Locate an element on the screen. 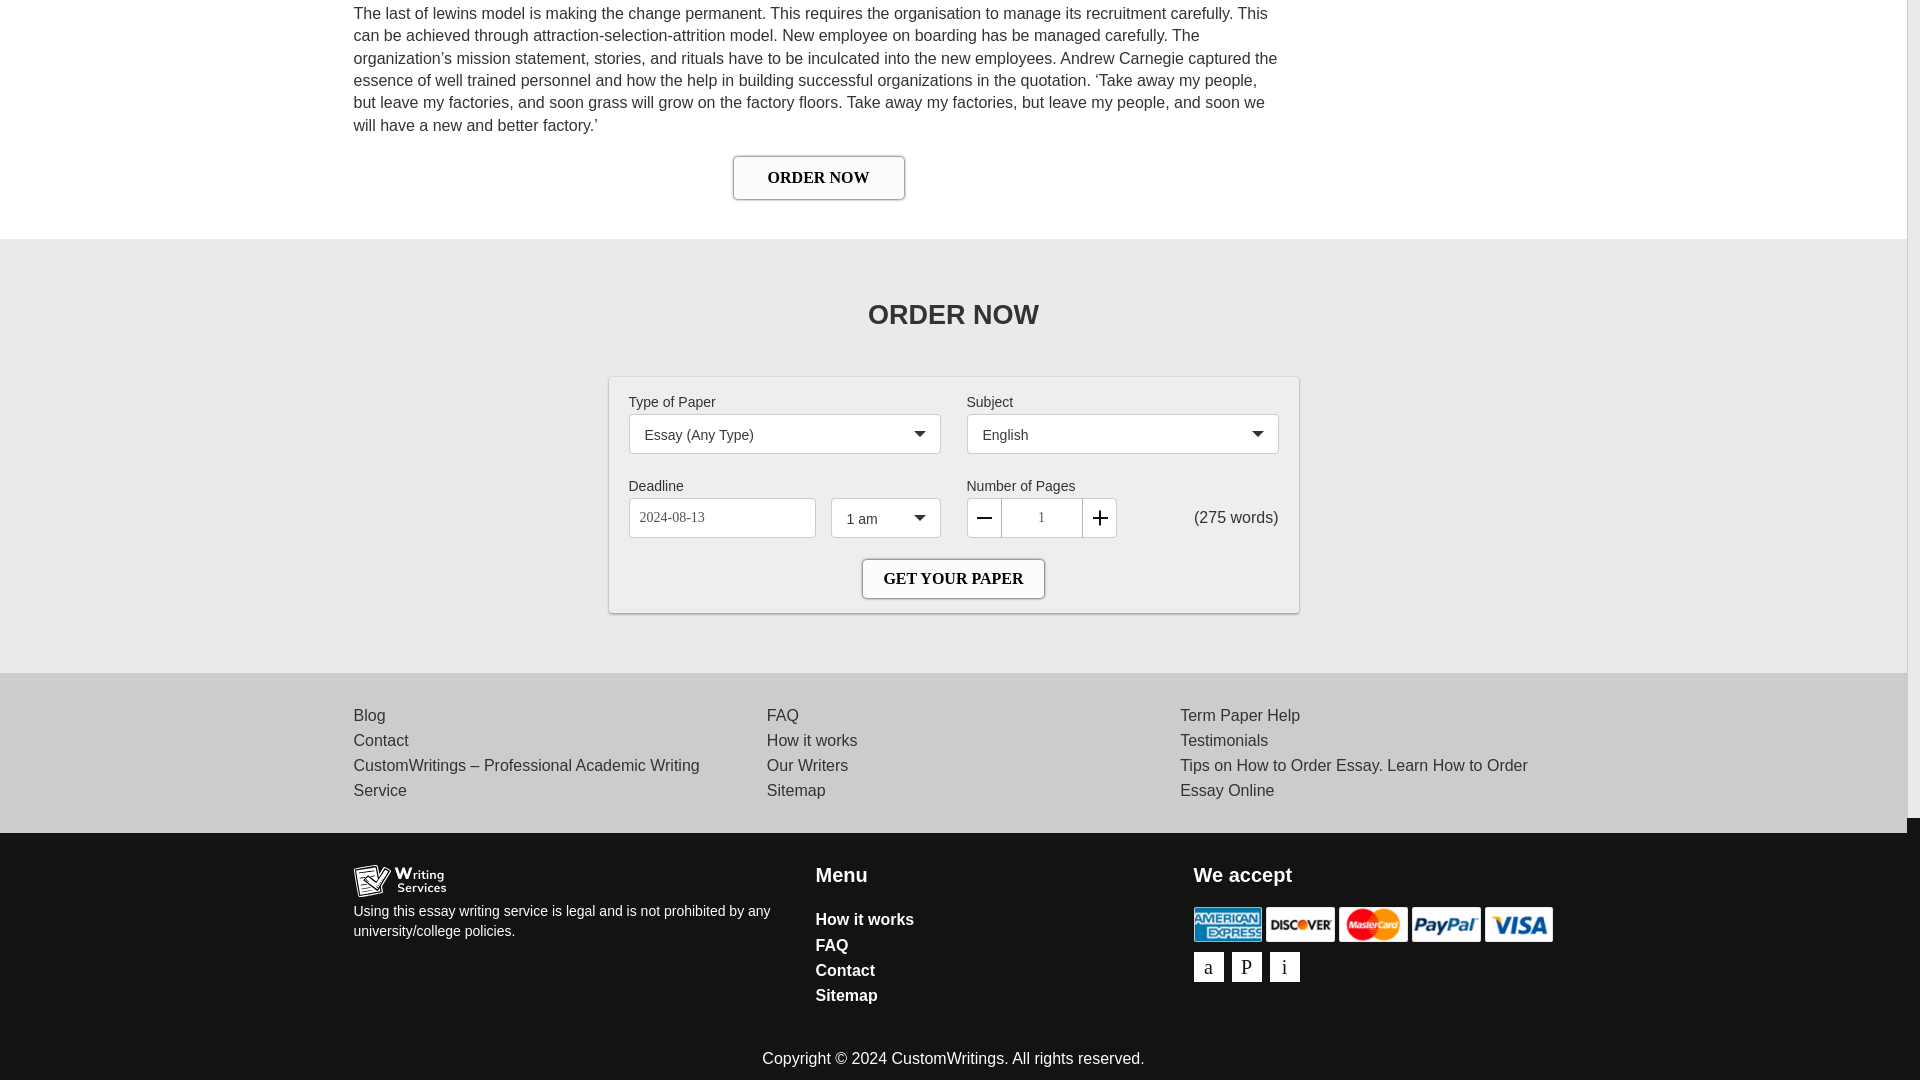 The height and width of the screenshot is (1080, 1920). FAQ is located at coordinates (782, 715).